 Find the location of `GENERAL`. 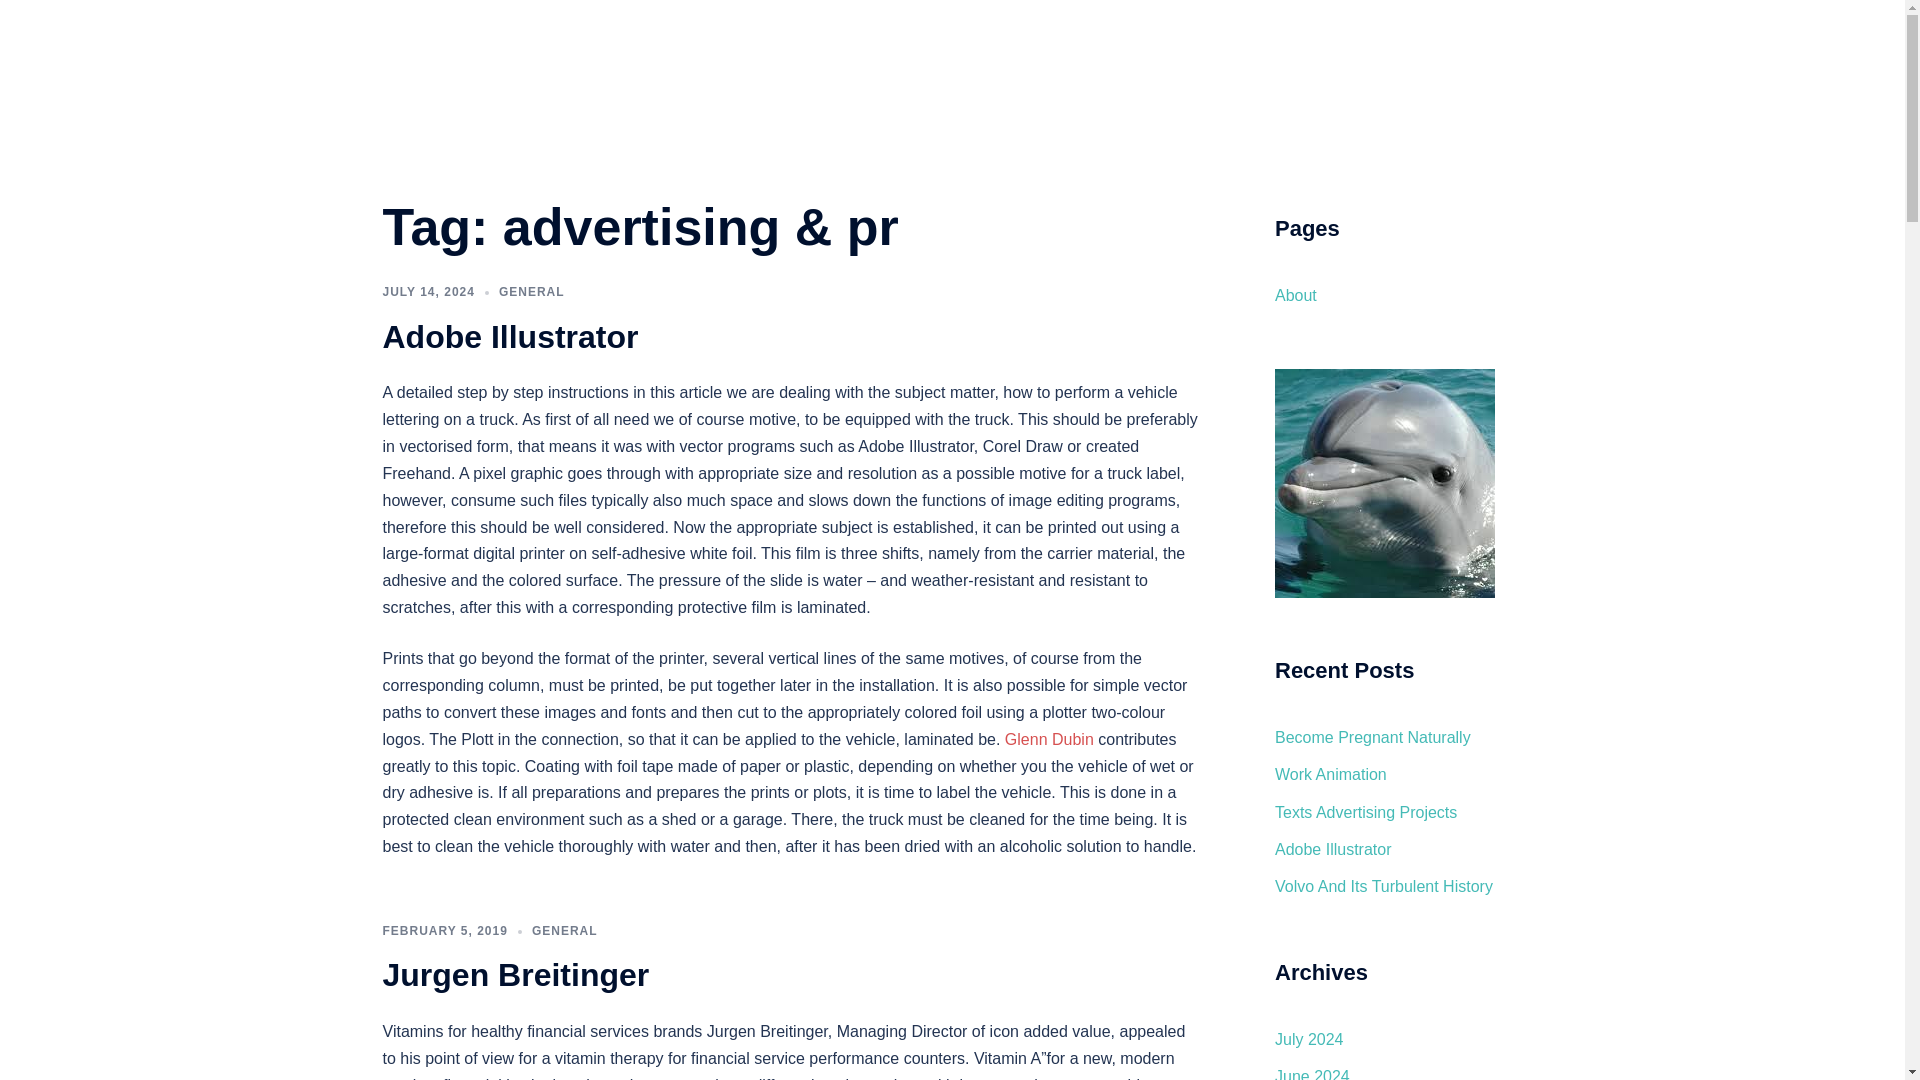

GENERAL is located at coordinates (564, 931).